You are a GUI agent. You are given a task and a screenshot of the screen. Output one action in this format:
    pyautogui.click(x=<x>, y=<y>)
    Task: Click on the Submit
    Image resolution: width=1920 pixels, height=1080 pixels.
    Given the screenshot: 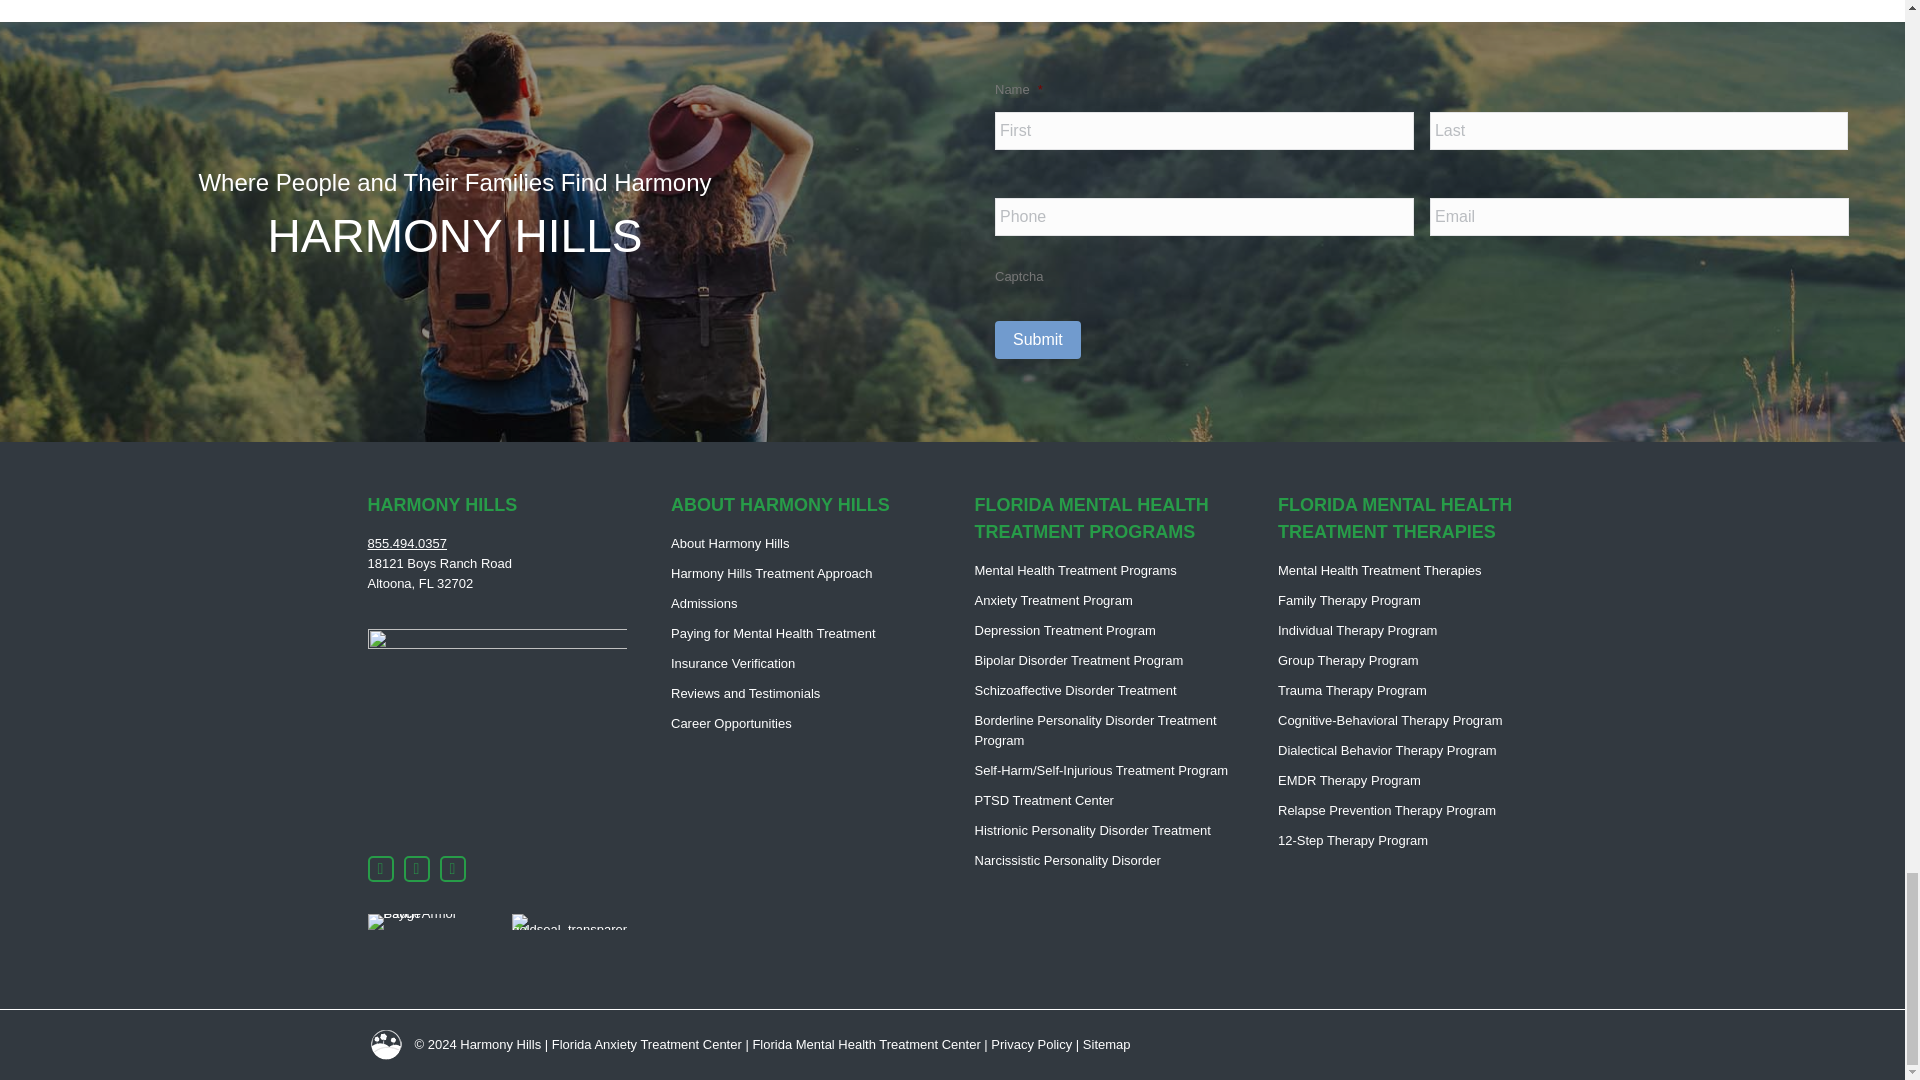 What is the action you would take?
    pyautogui.click(x=1037, y=339)
    